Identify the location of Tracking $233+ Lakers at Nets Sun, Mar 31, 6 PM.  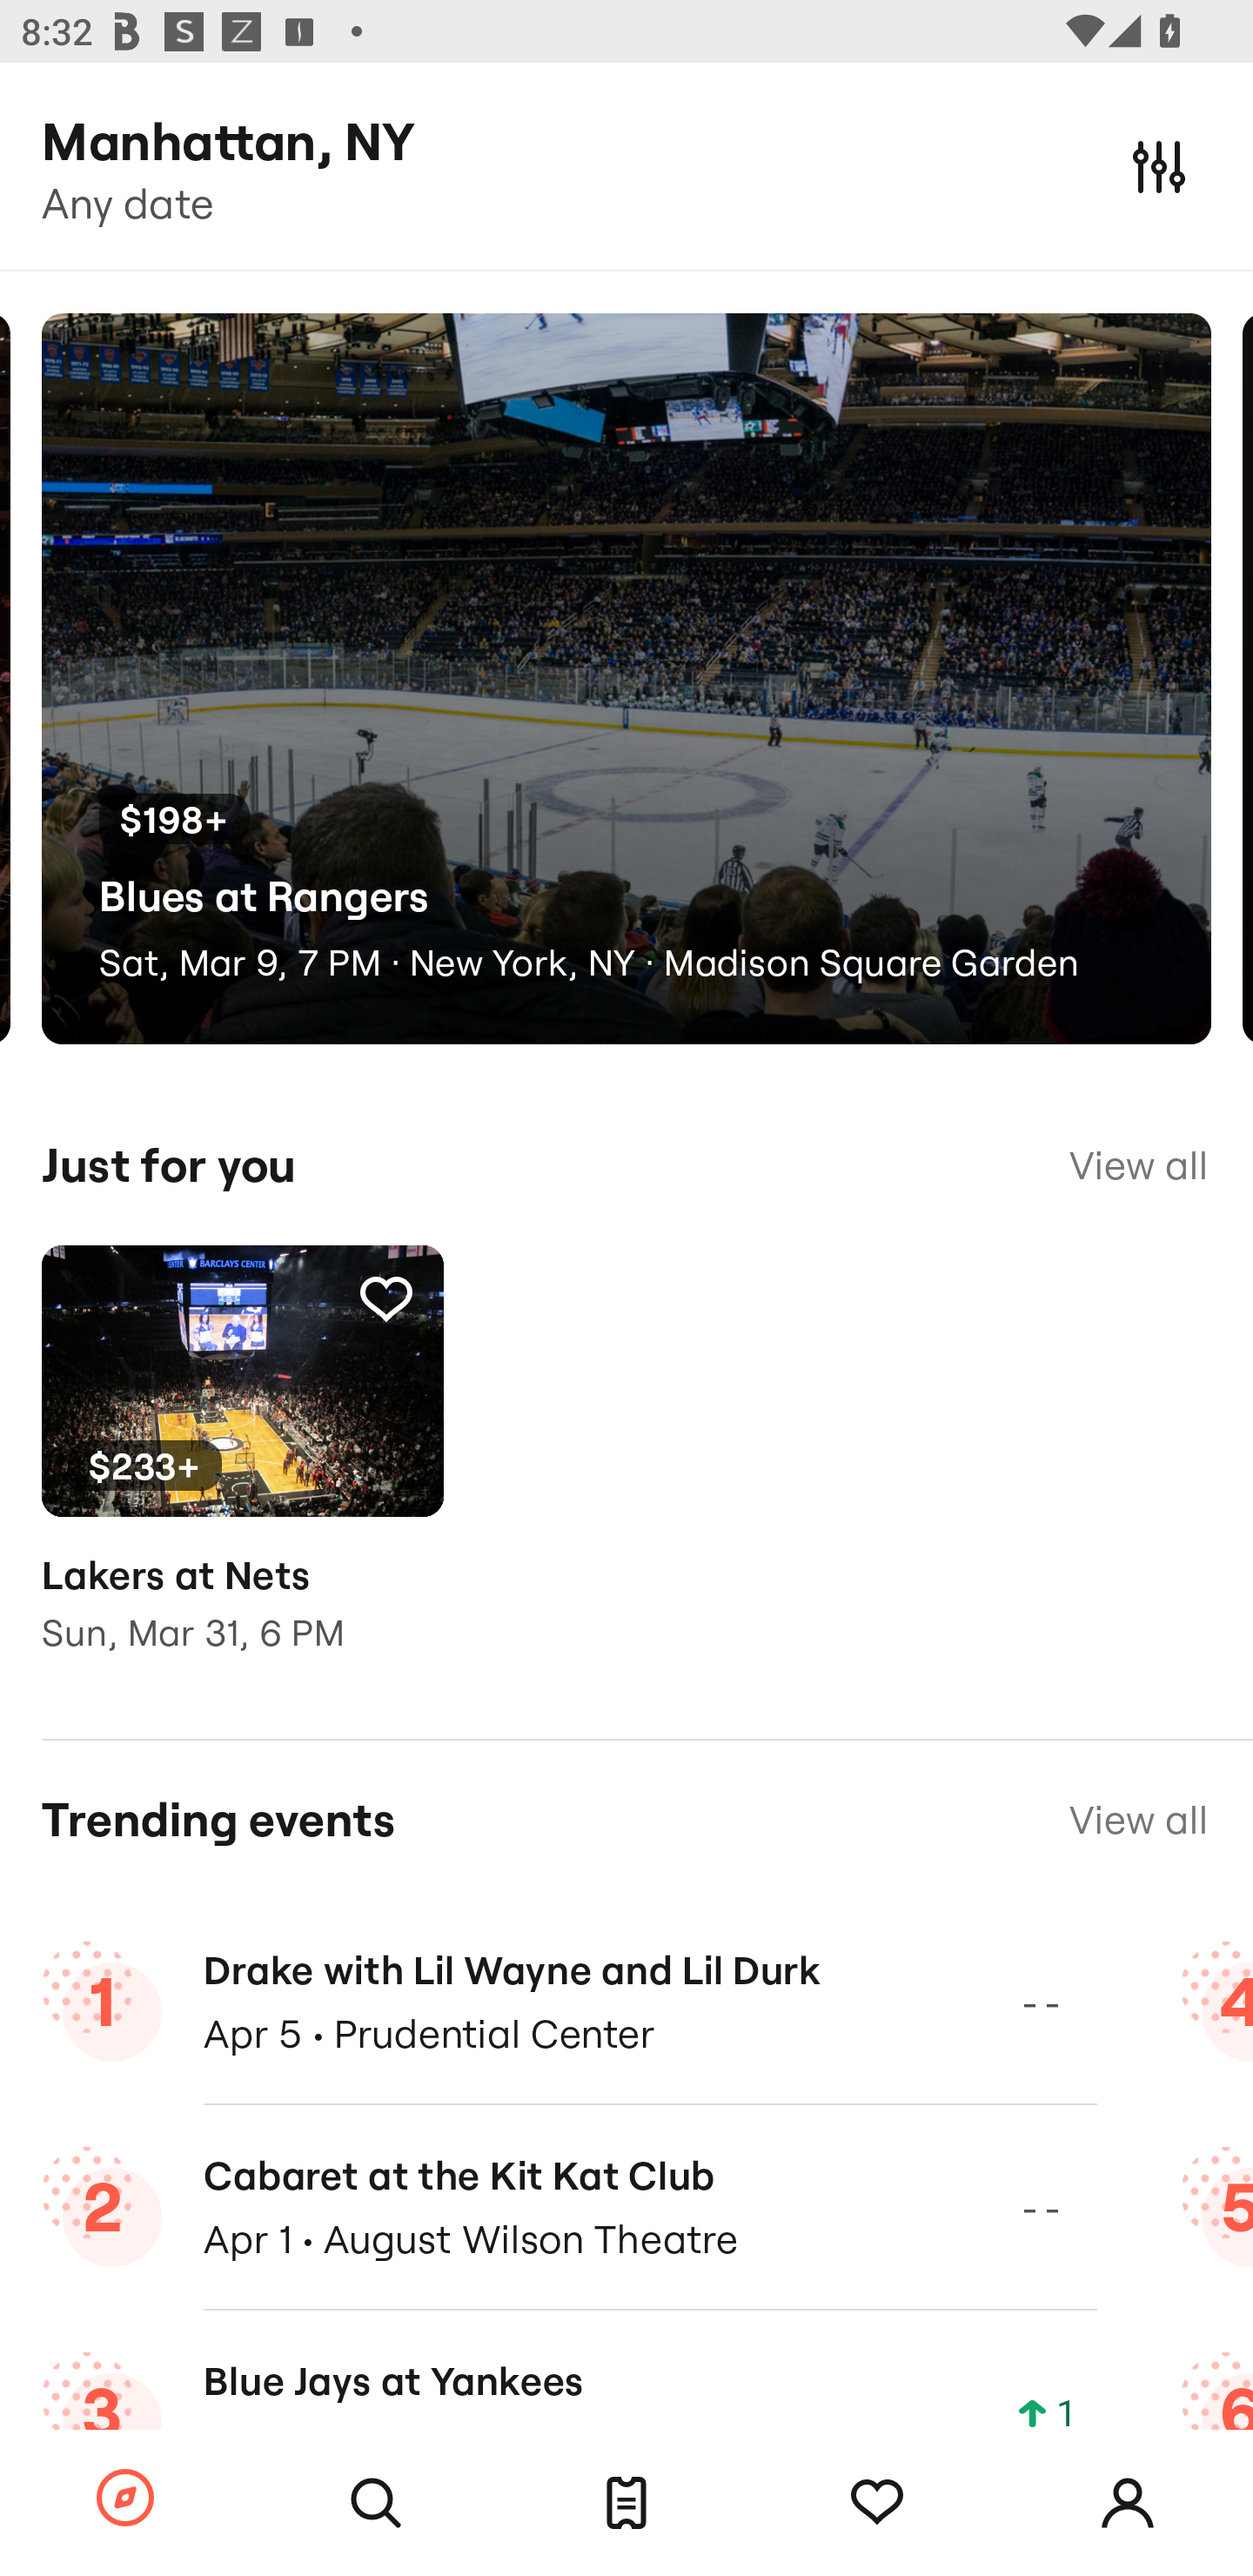
(242, 1471).